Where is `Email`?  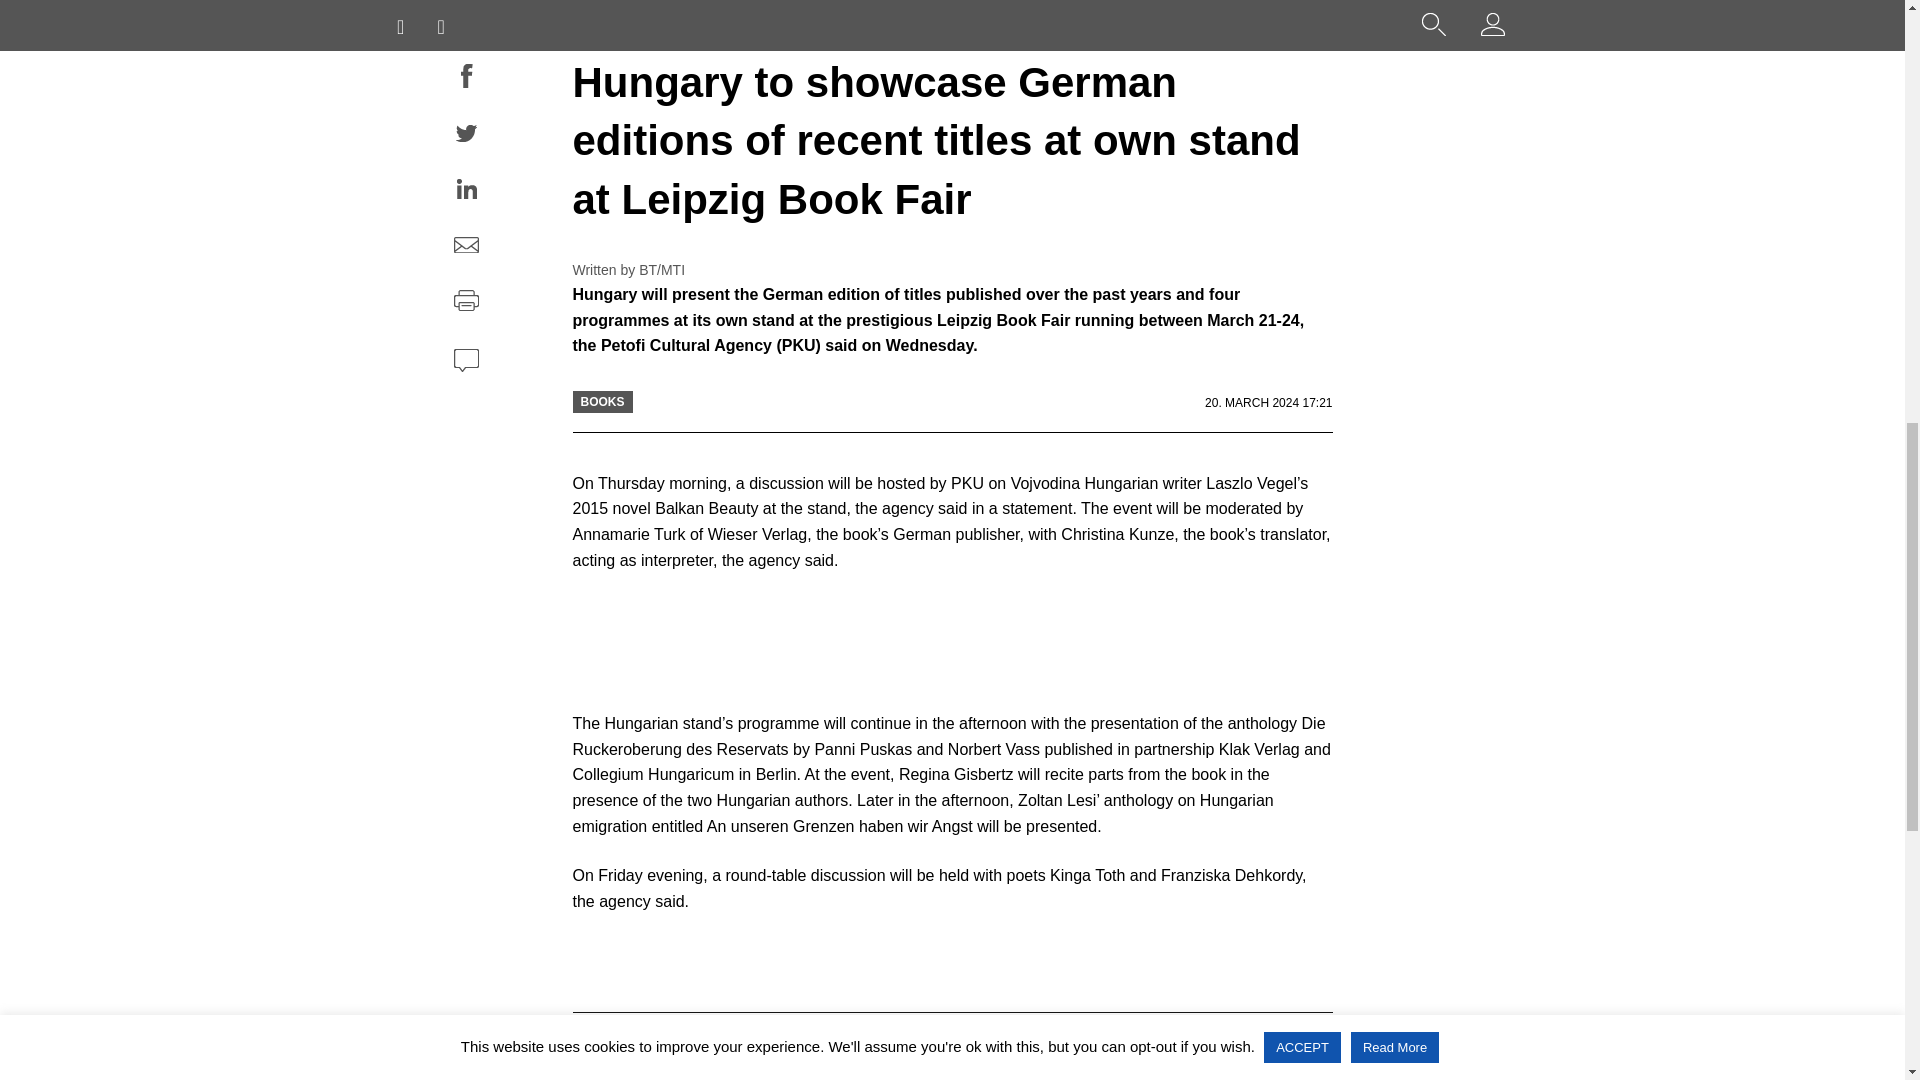 Email is located at coordinates (465, 248).